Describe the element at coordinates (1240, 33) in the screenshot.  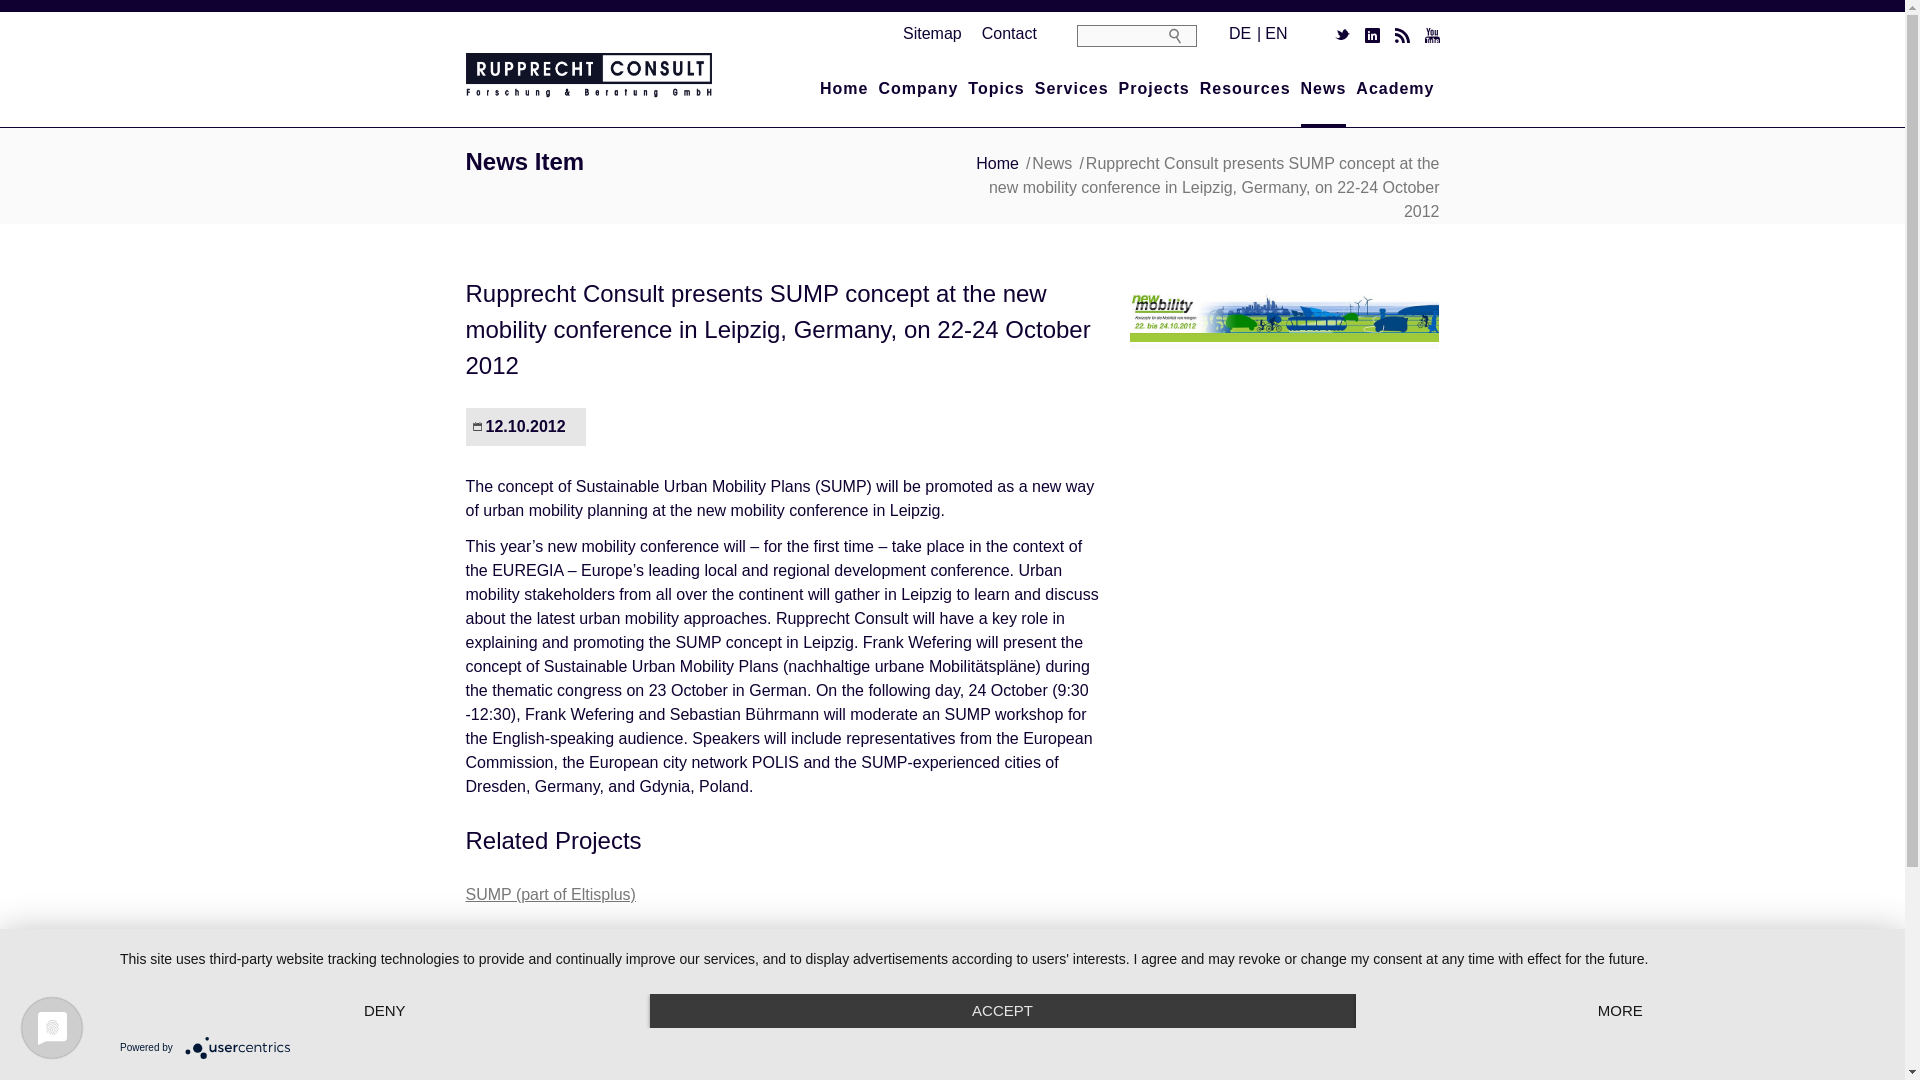
I see `DE` at that location.